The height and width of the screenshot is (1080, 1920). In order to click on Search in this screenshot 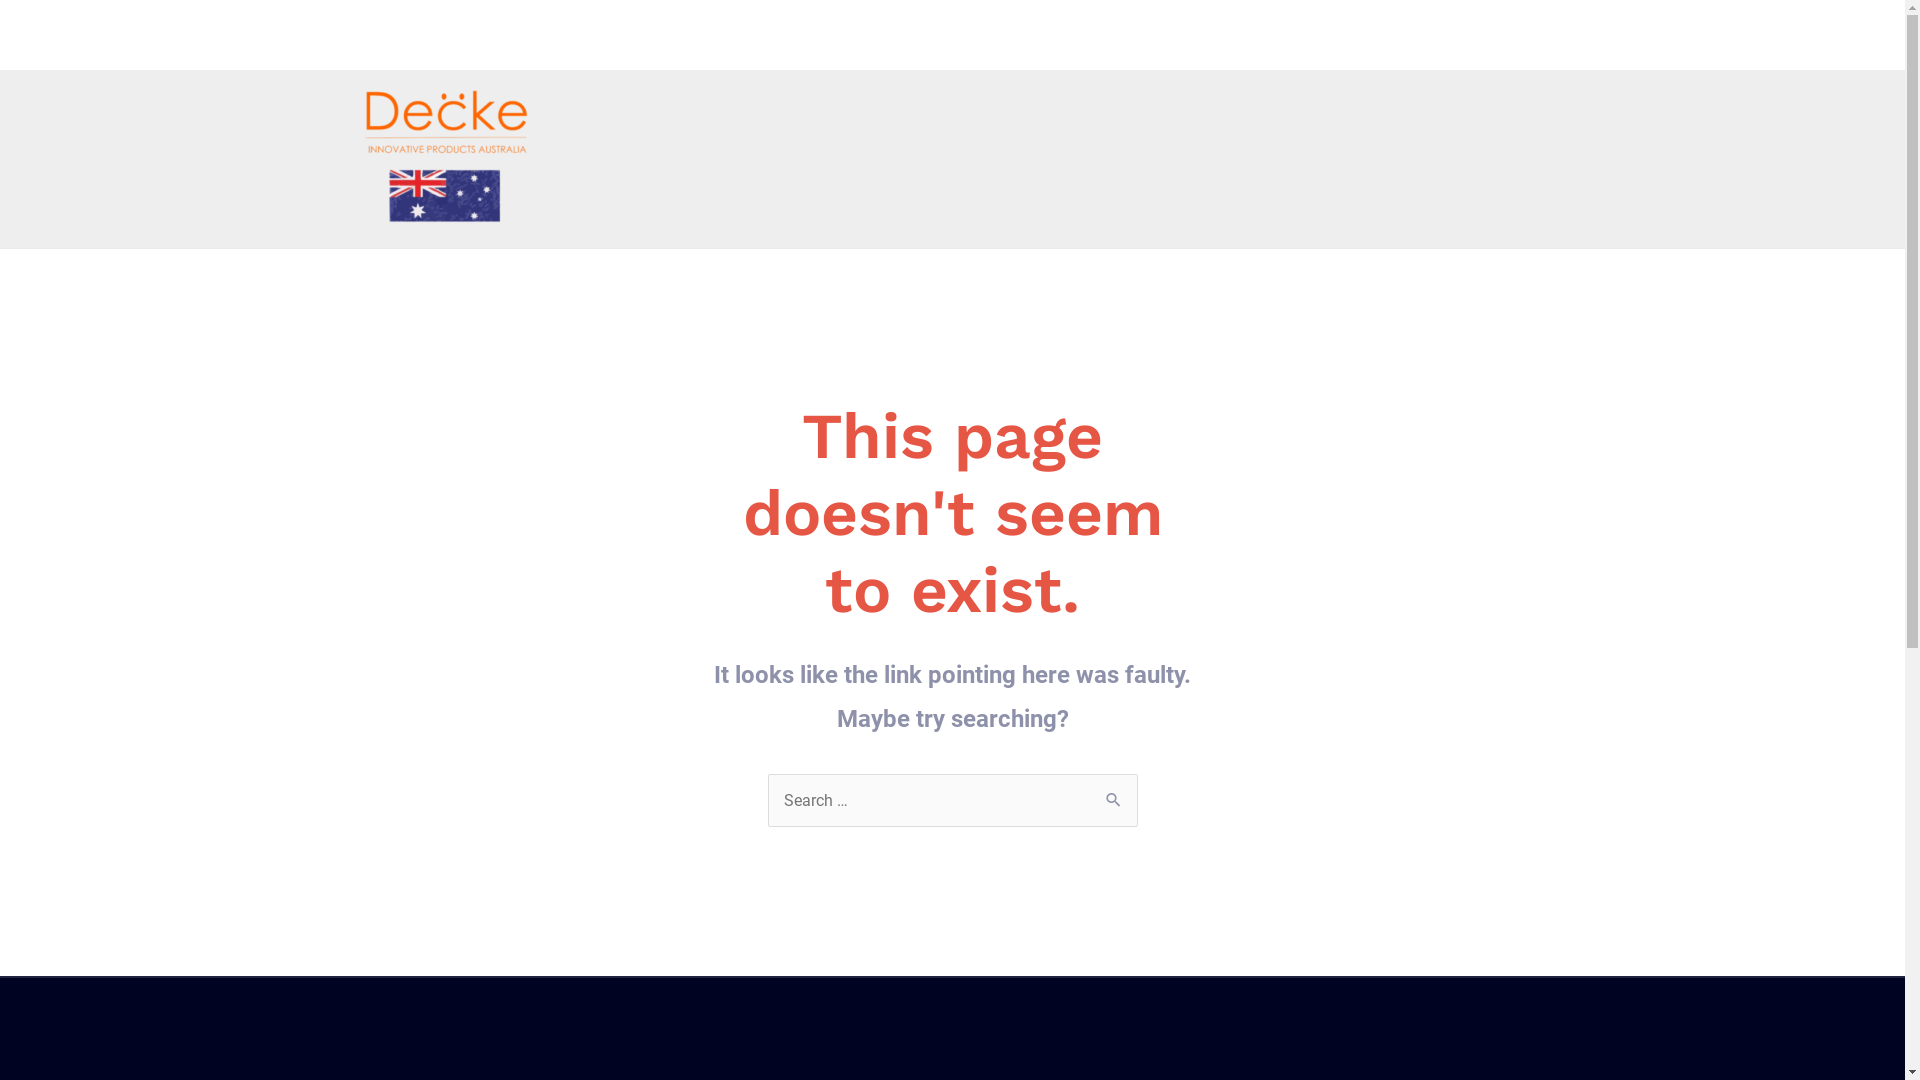, I will do `click(1114, 795)`.